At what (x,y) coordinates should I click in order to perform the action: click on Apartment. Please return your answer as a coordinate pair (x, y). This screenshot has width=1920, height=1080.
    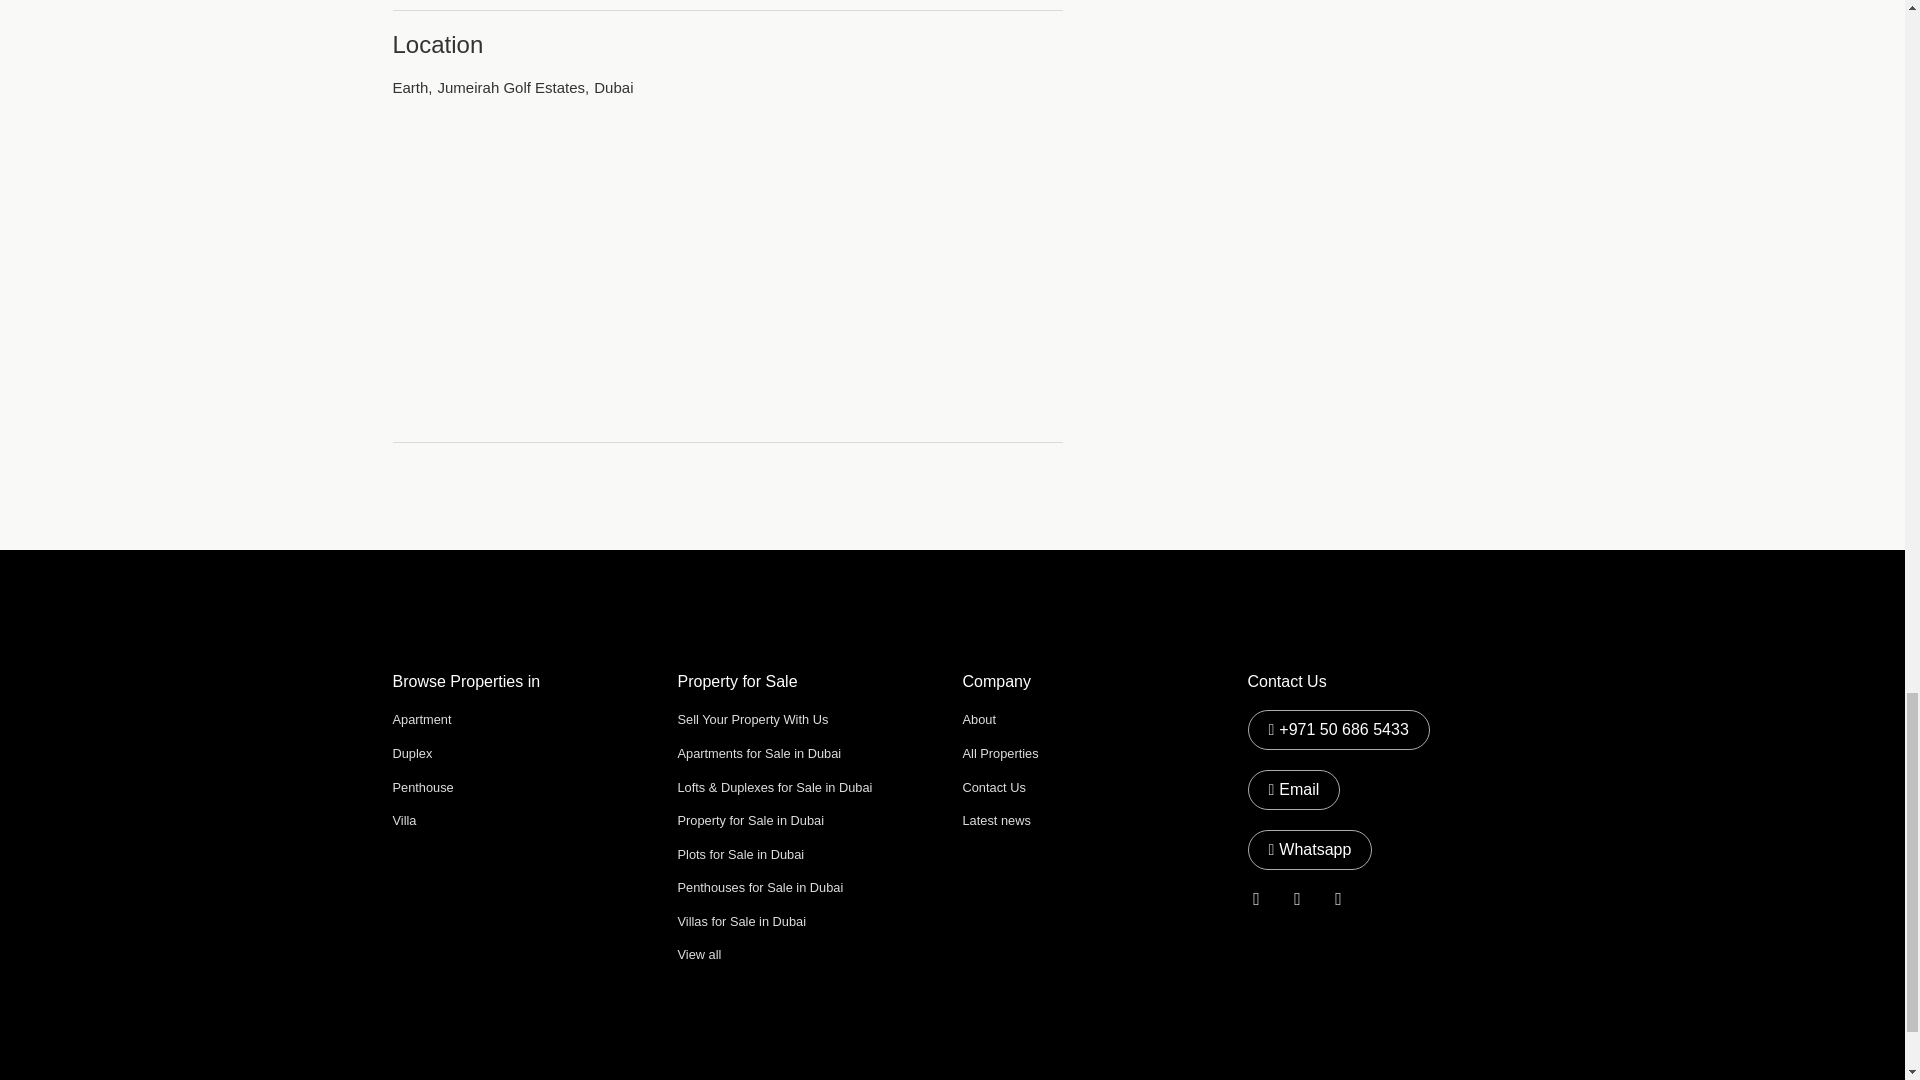
    Looking at the image, I should click on (421, 718).